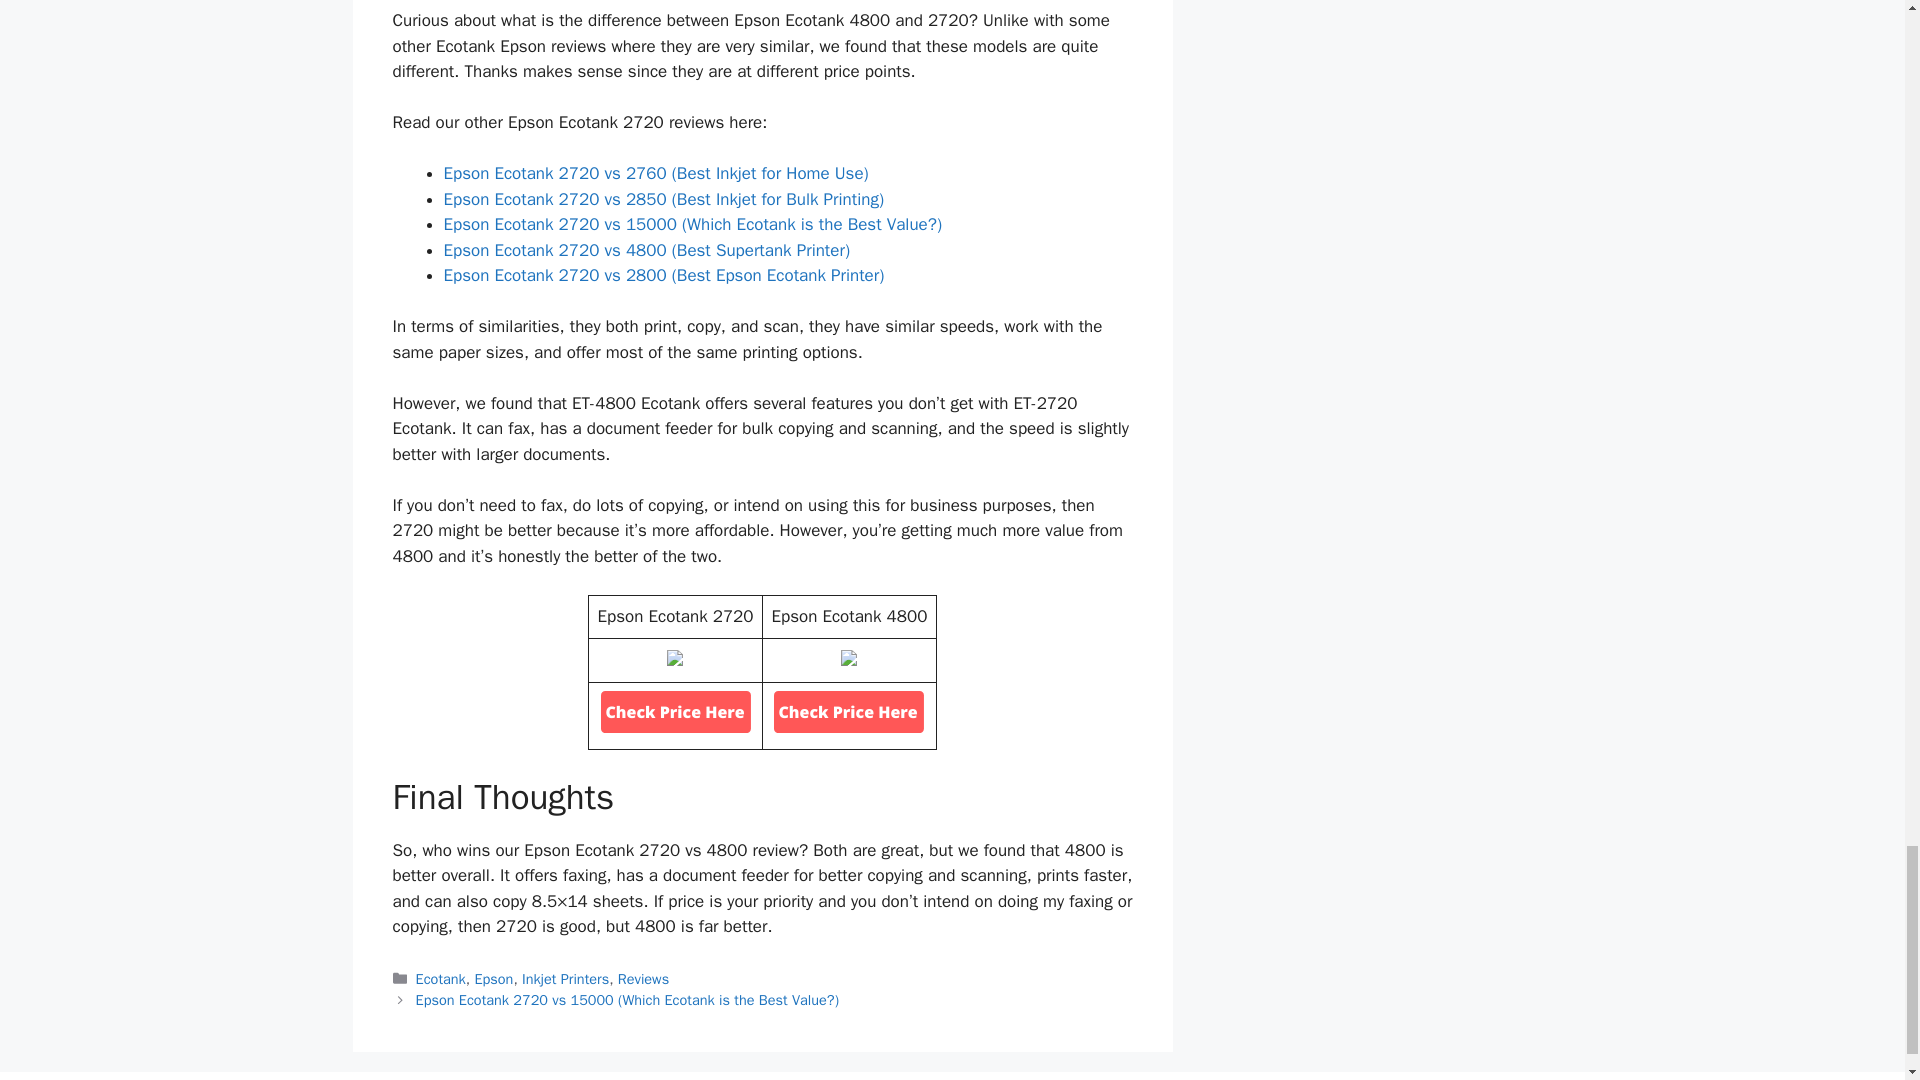 The width and height of the screenshot is (1920, 1080). What do you see at coordinates (441, 978) in the screenshot?
I see `Ecotank` at bounding box center [441, 978].